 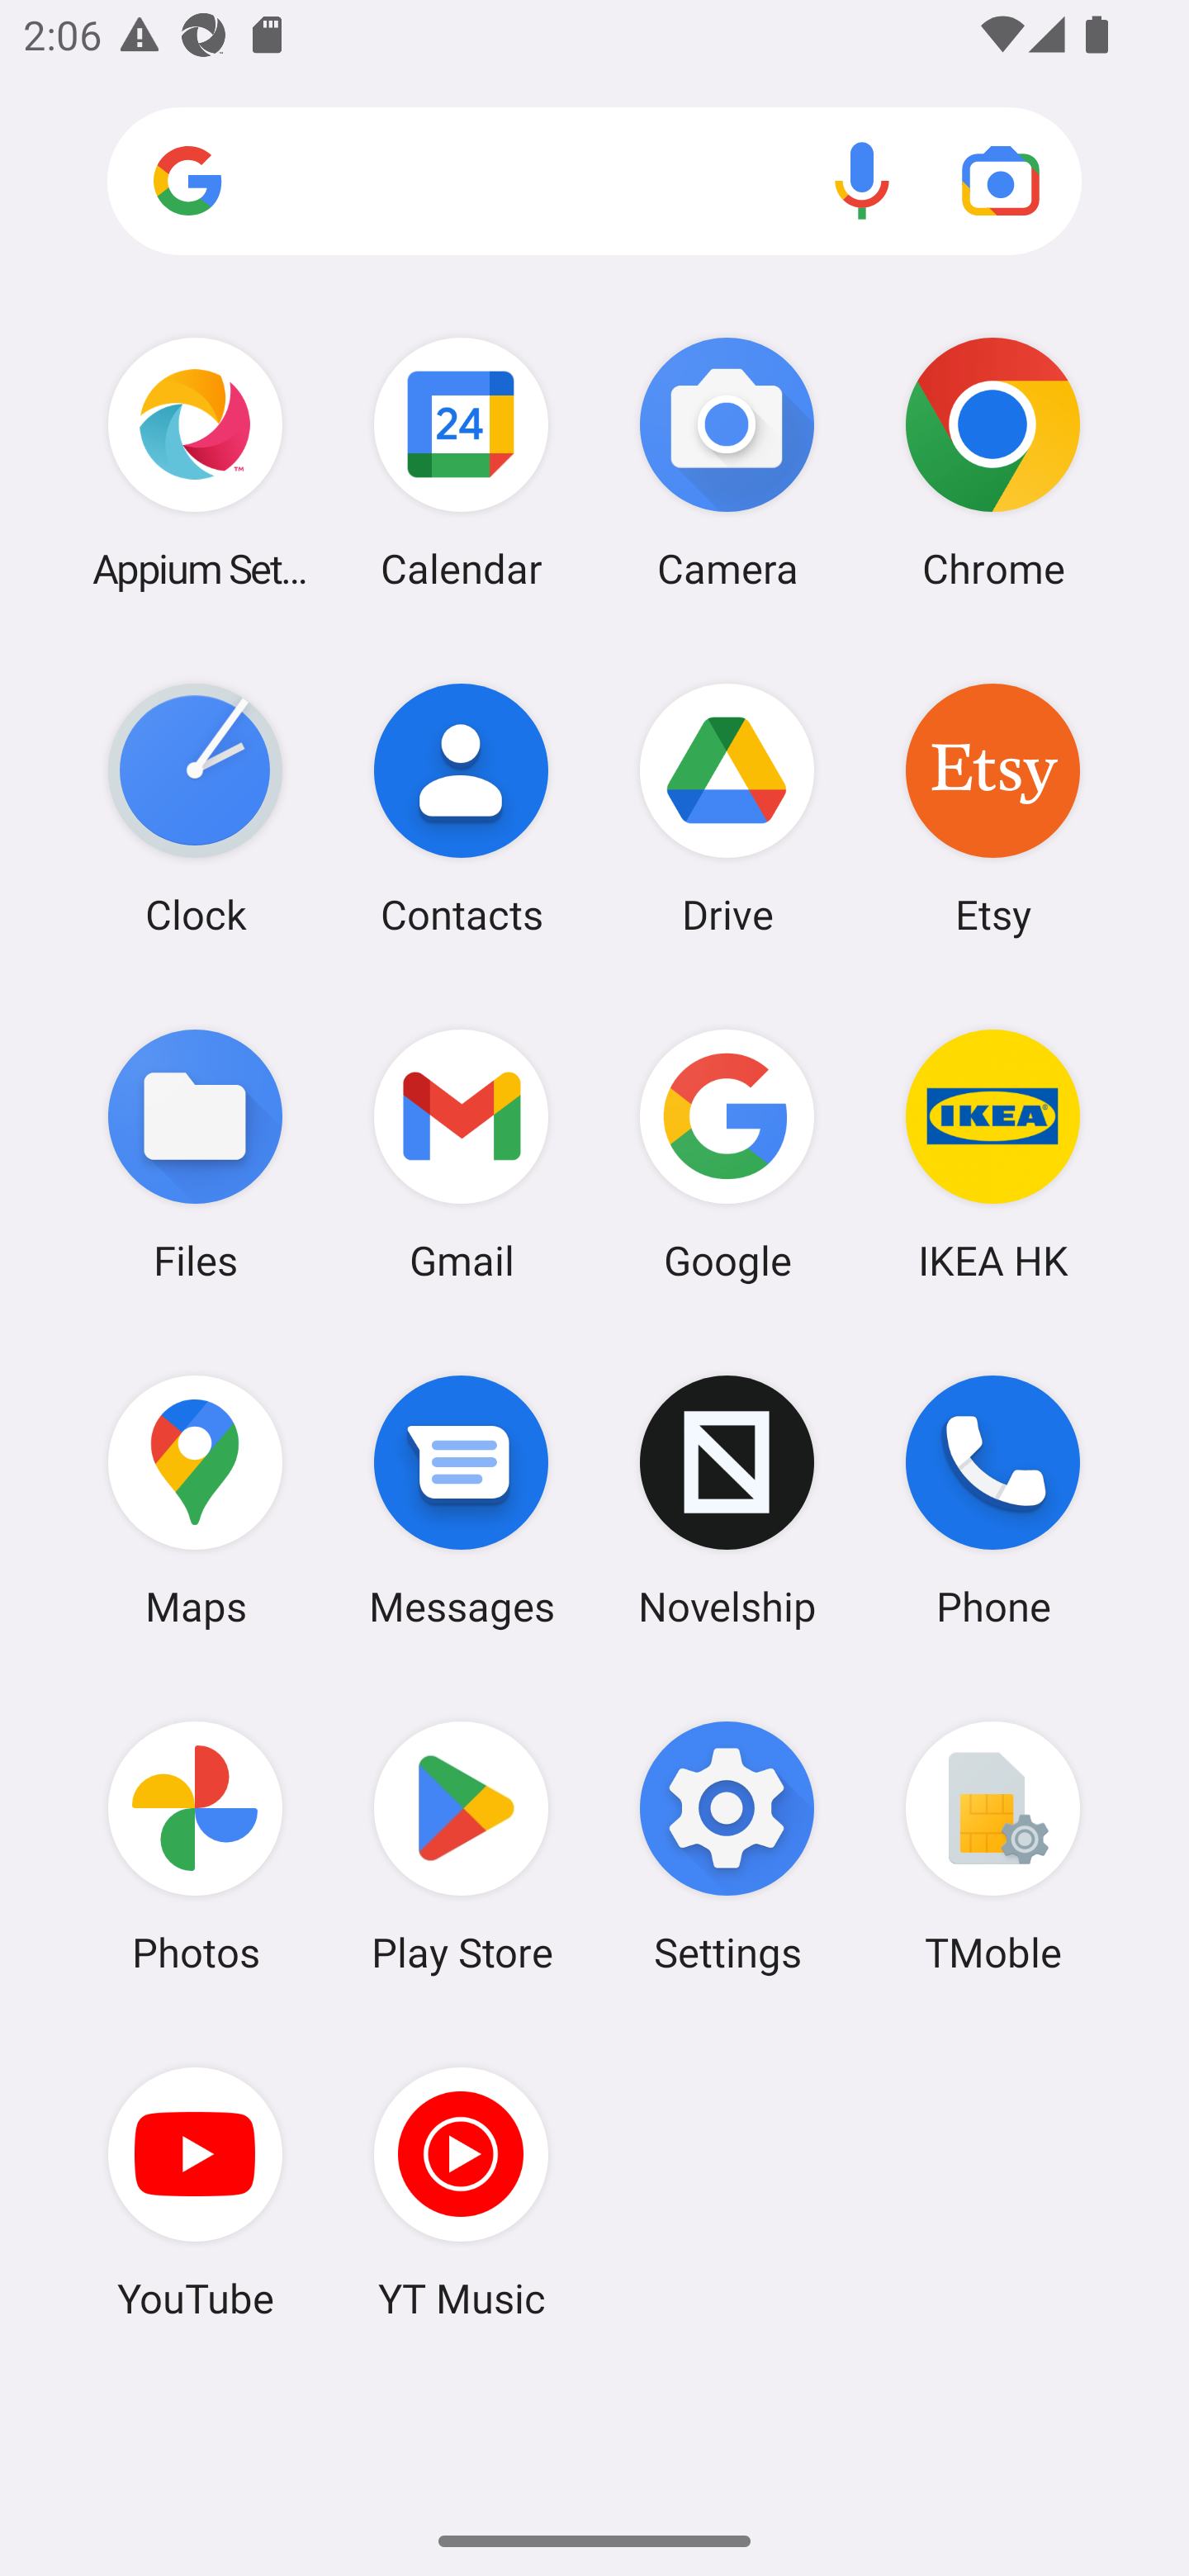 What do you see at coordinates (992, 462) in the screenshot?
I see `Chrome` at bounding box center [992, 462].